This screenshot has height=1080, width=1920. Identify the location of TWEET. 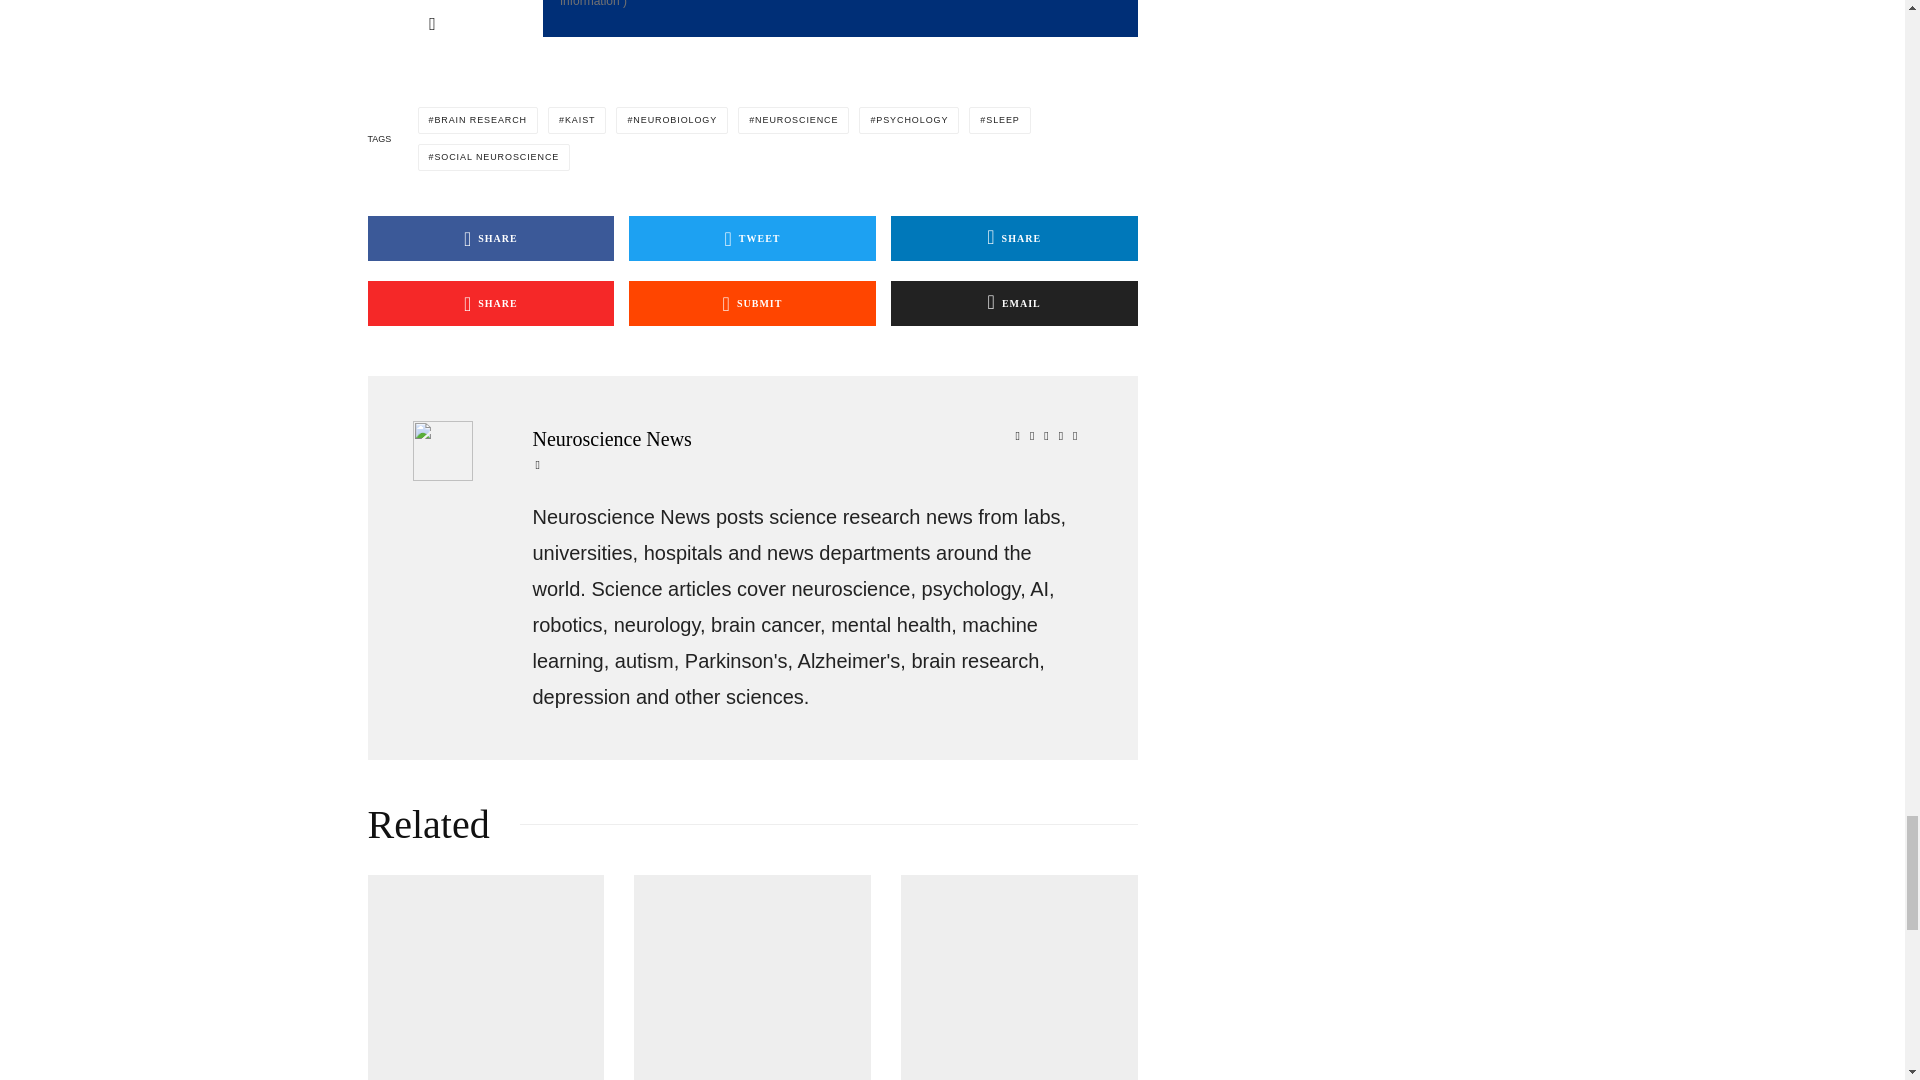
(752, 238).